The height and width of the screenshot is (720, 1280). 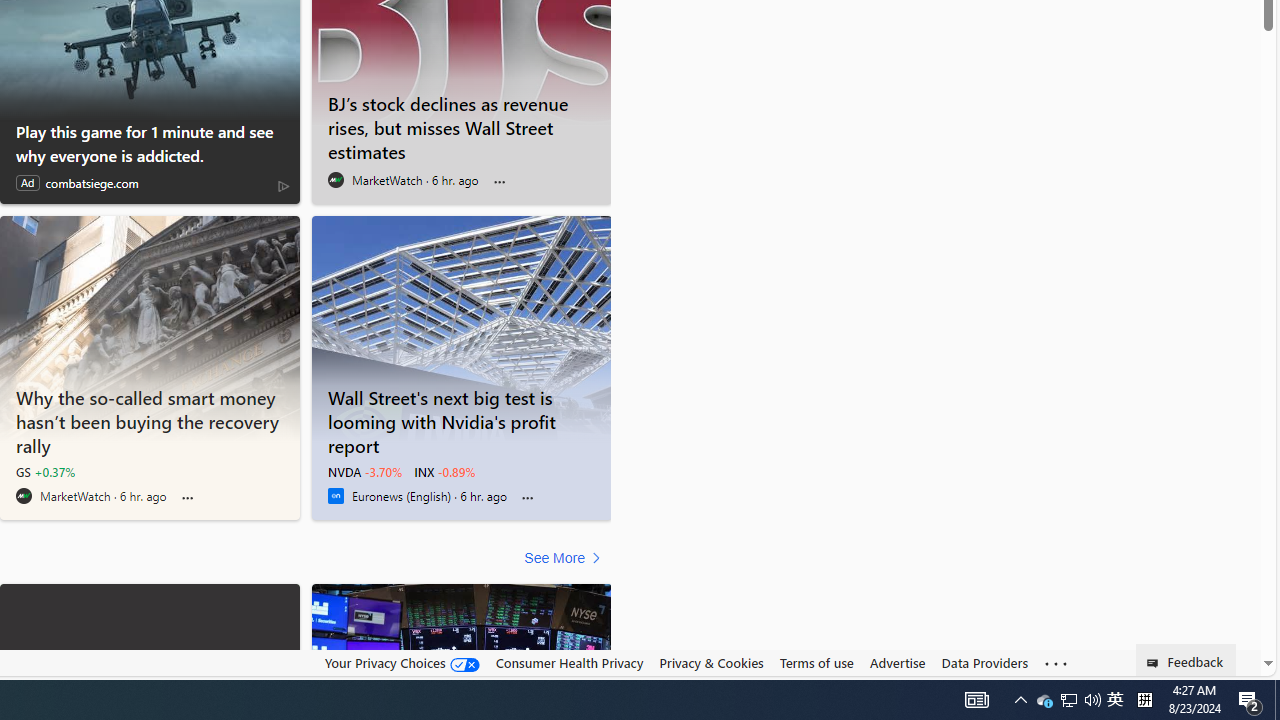 I want to click on Data Providers, so click(x=984, y=662).